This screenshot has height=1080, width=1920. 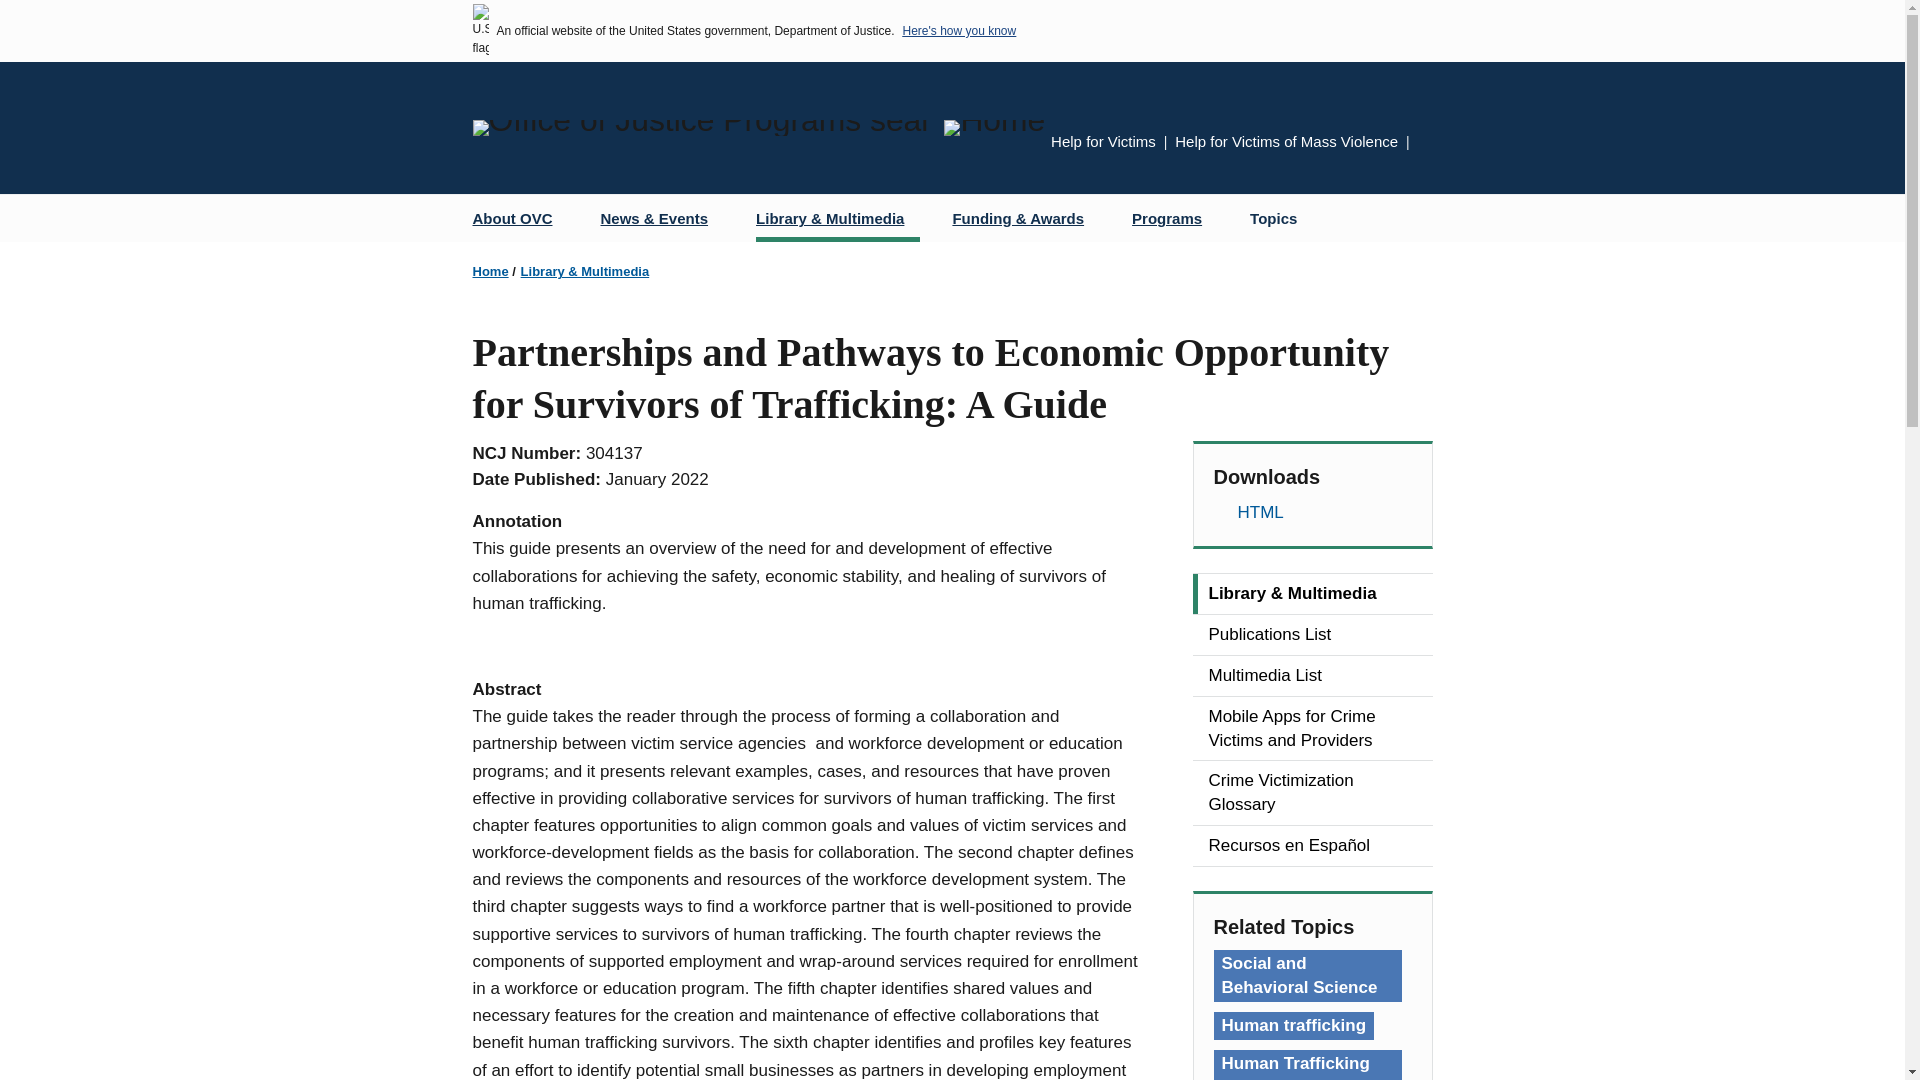 I want to click on Home, so click(x=490, y=270).